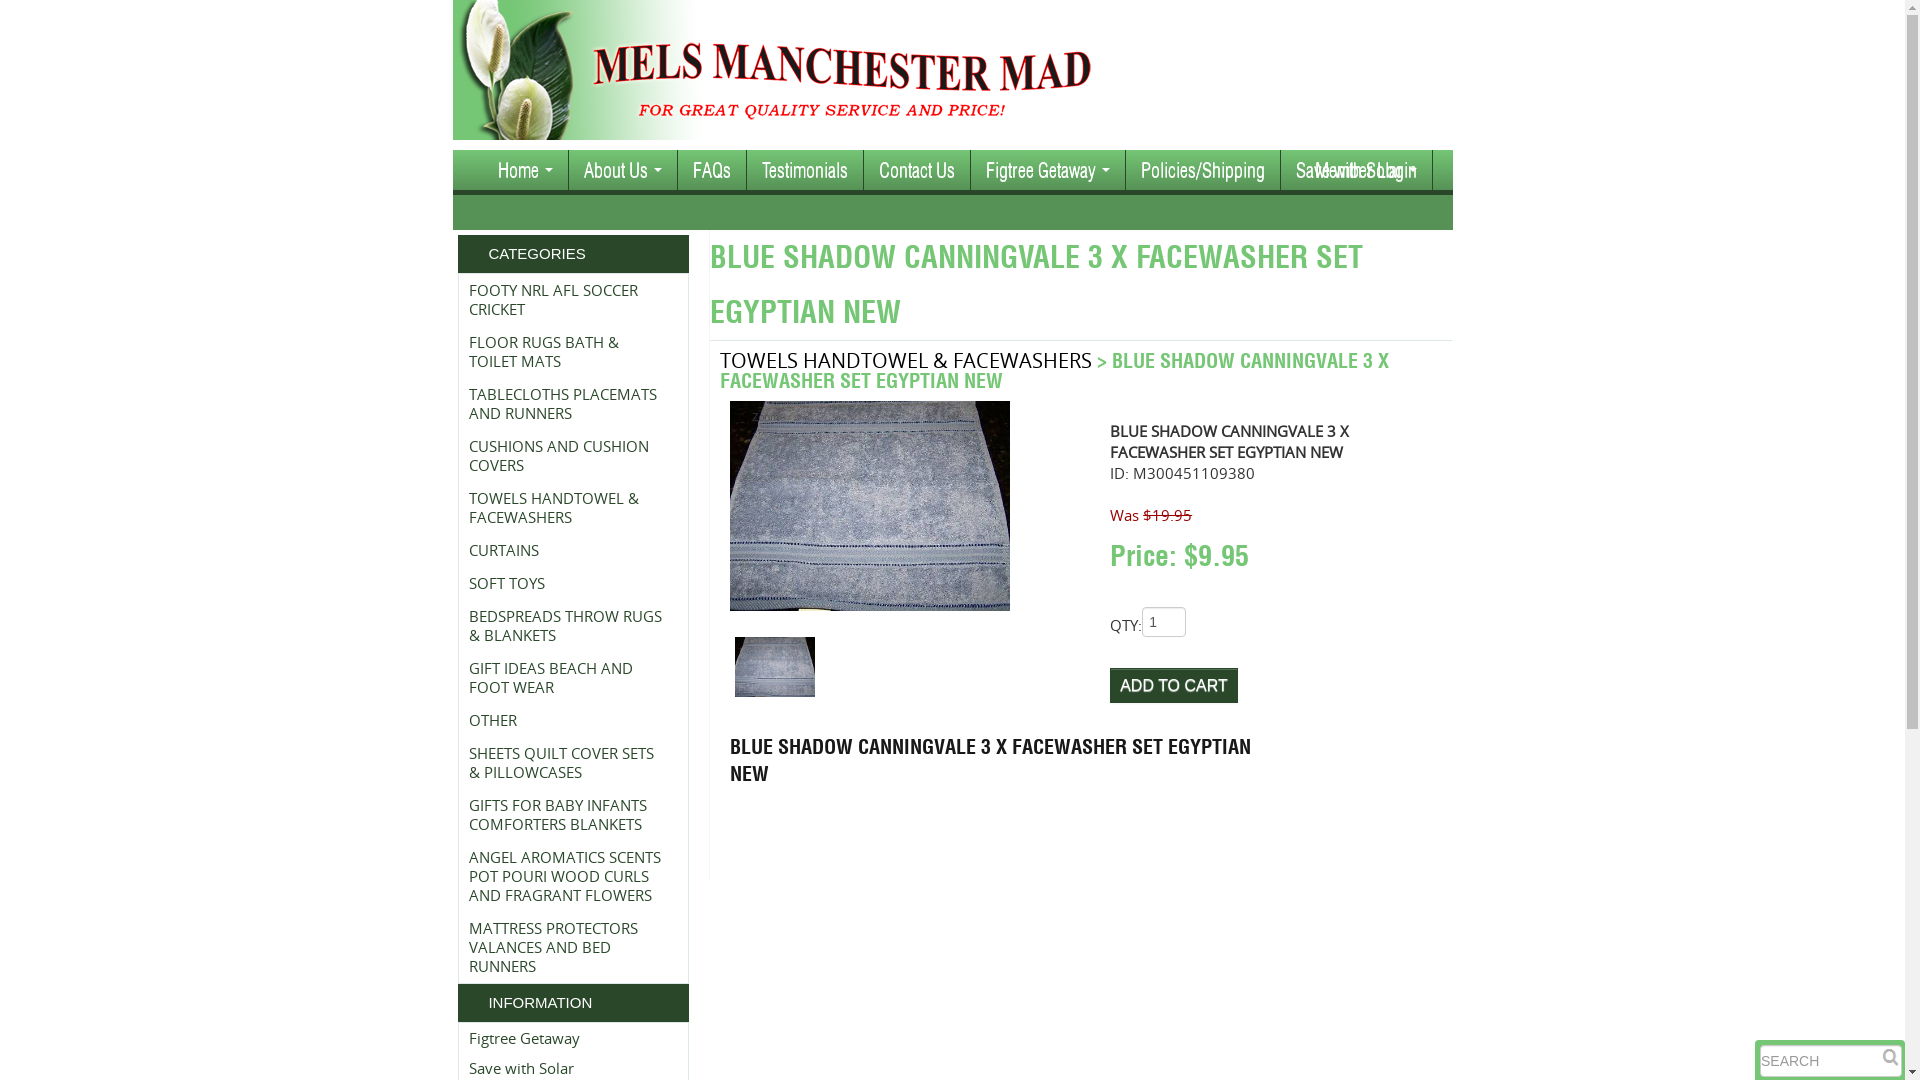 Image resolution: width=1920 pixels, height=1080 pixels. I want to click on Save with Solar, so click(1356, 170).